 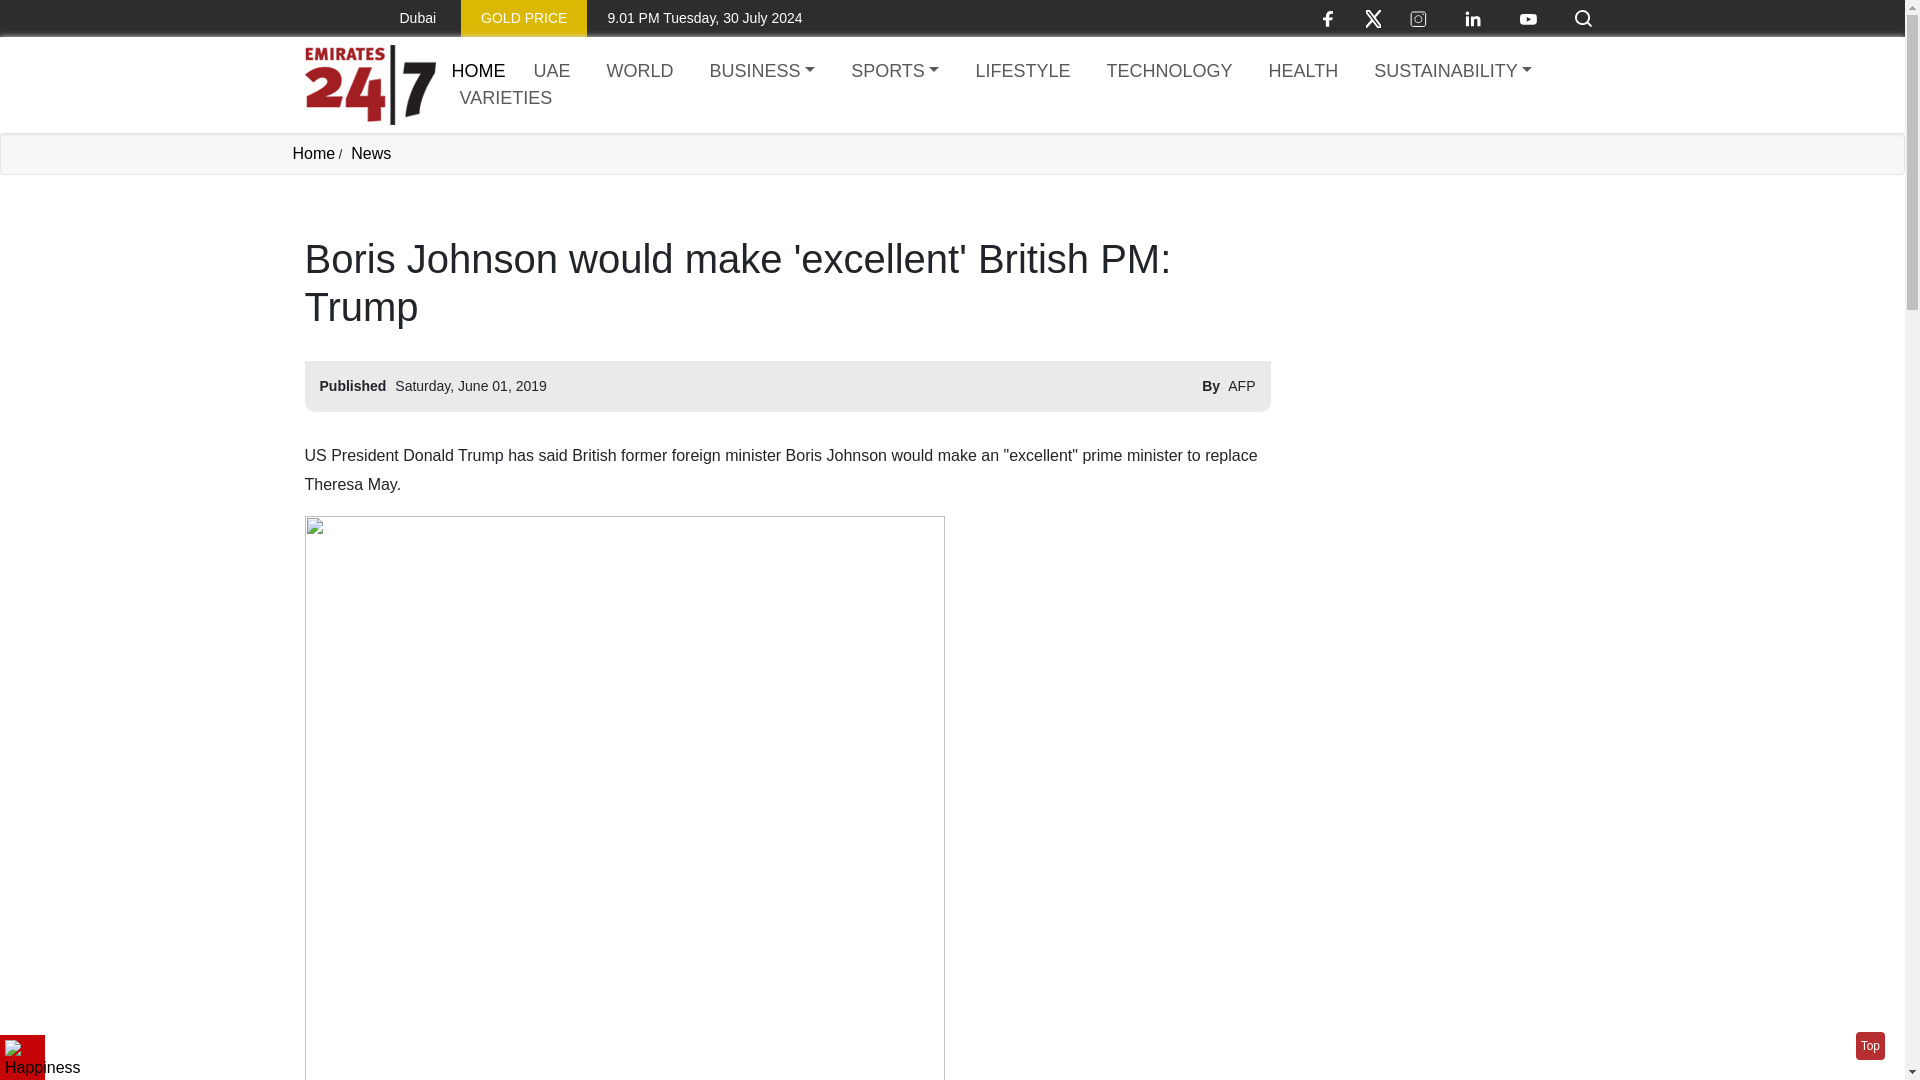 What do you see at coordinates (1022, 72) in the screenshot?
I see `LIFESTYLE` at bounding box center [1022, 72].